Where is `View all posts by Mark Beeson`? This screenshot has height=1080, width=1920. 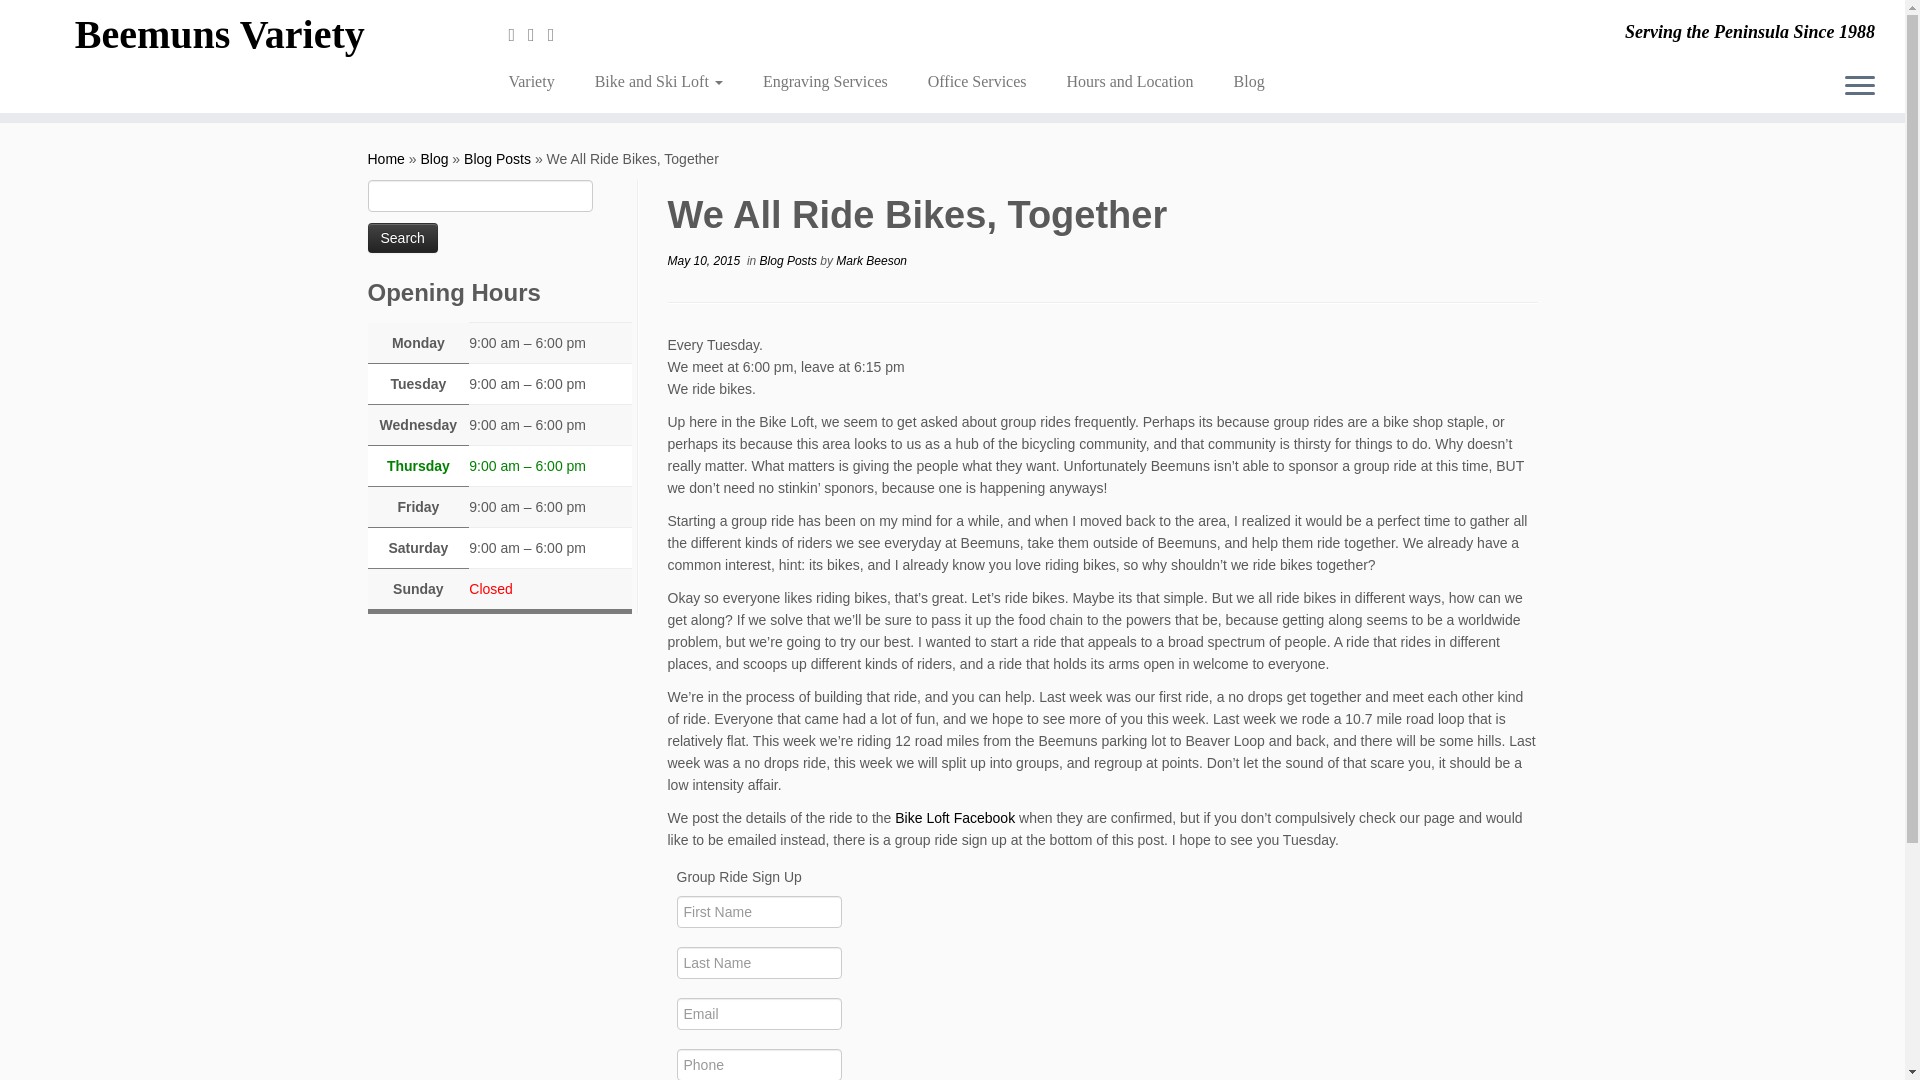 View all posts by Mark Beeson is located at coordinates (870, 260).